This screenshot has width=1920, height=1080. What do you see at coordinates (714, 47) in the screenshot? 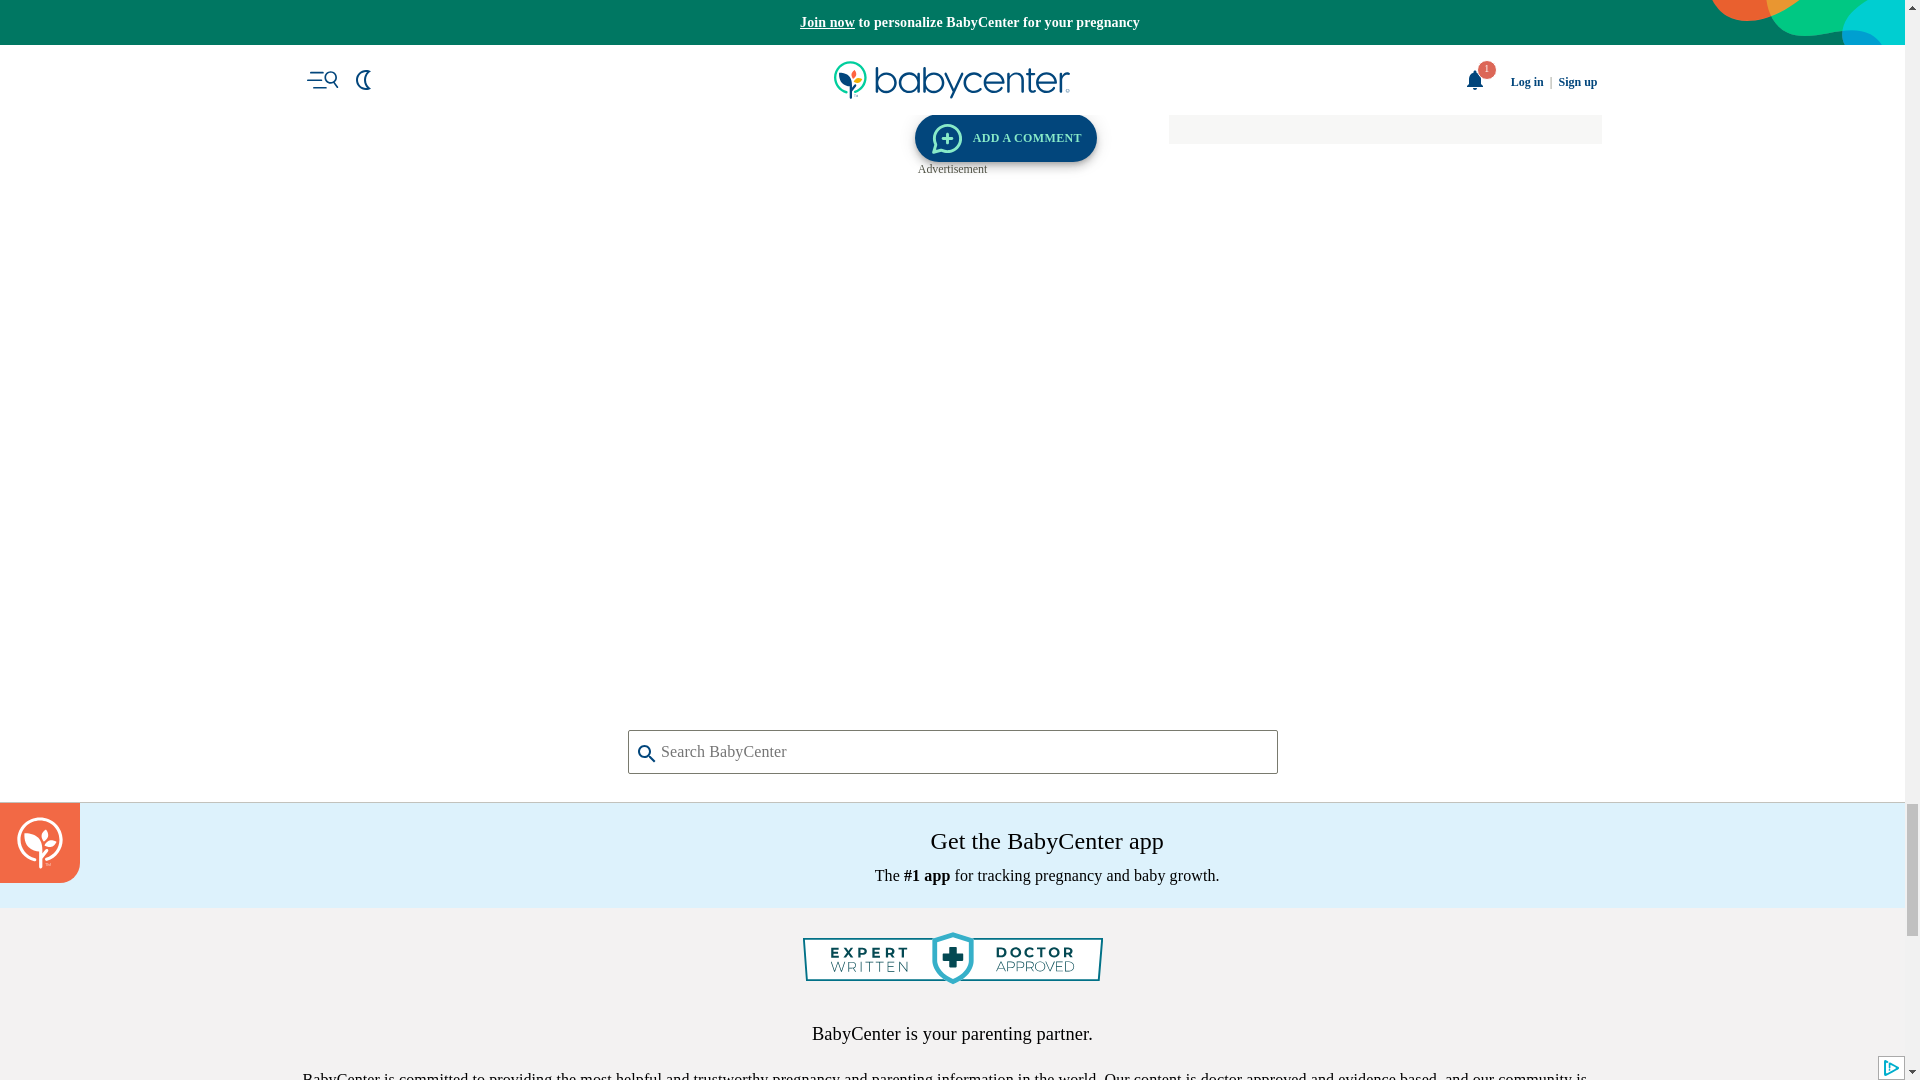
I see `1` at bounding box center [714, 47].